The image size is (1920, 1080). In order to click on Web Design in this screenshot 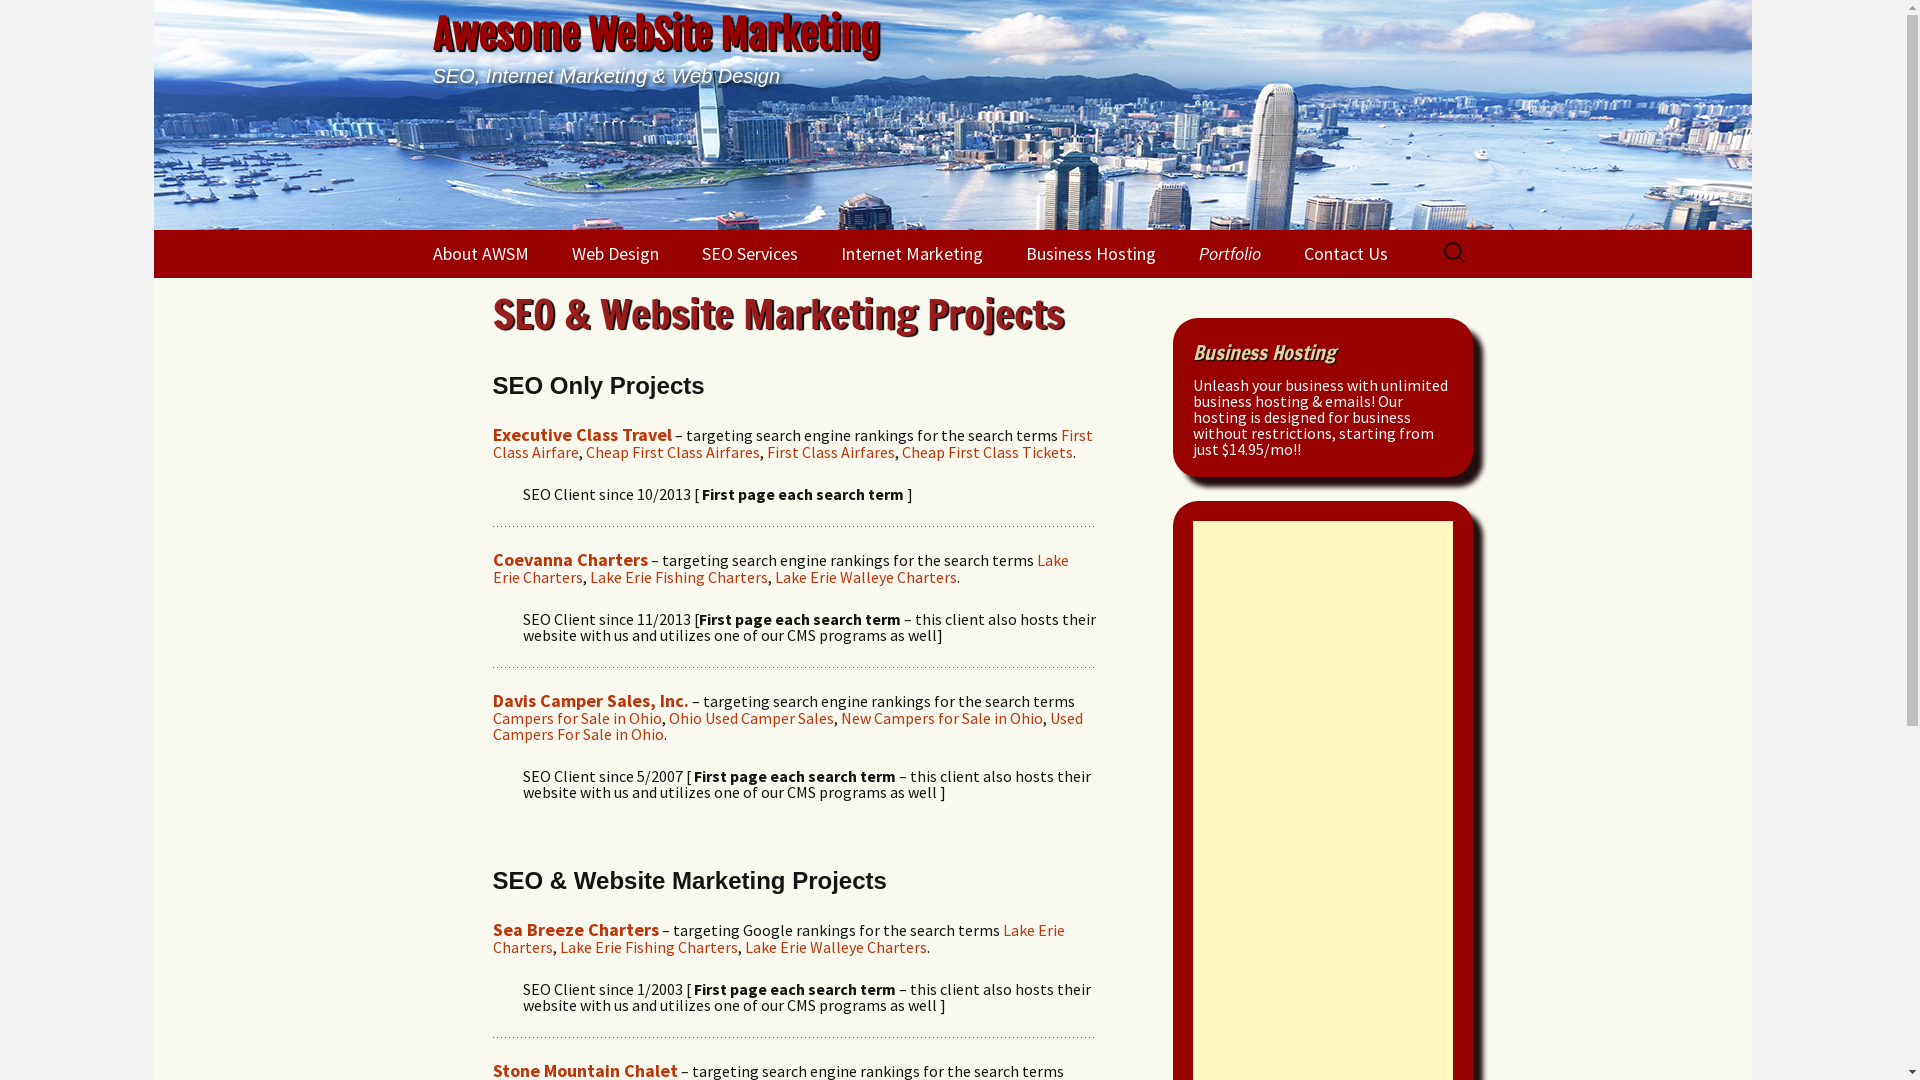, I will do `click(616, 254)`.